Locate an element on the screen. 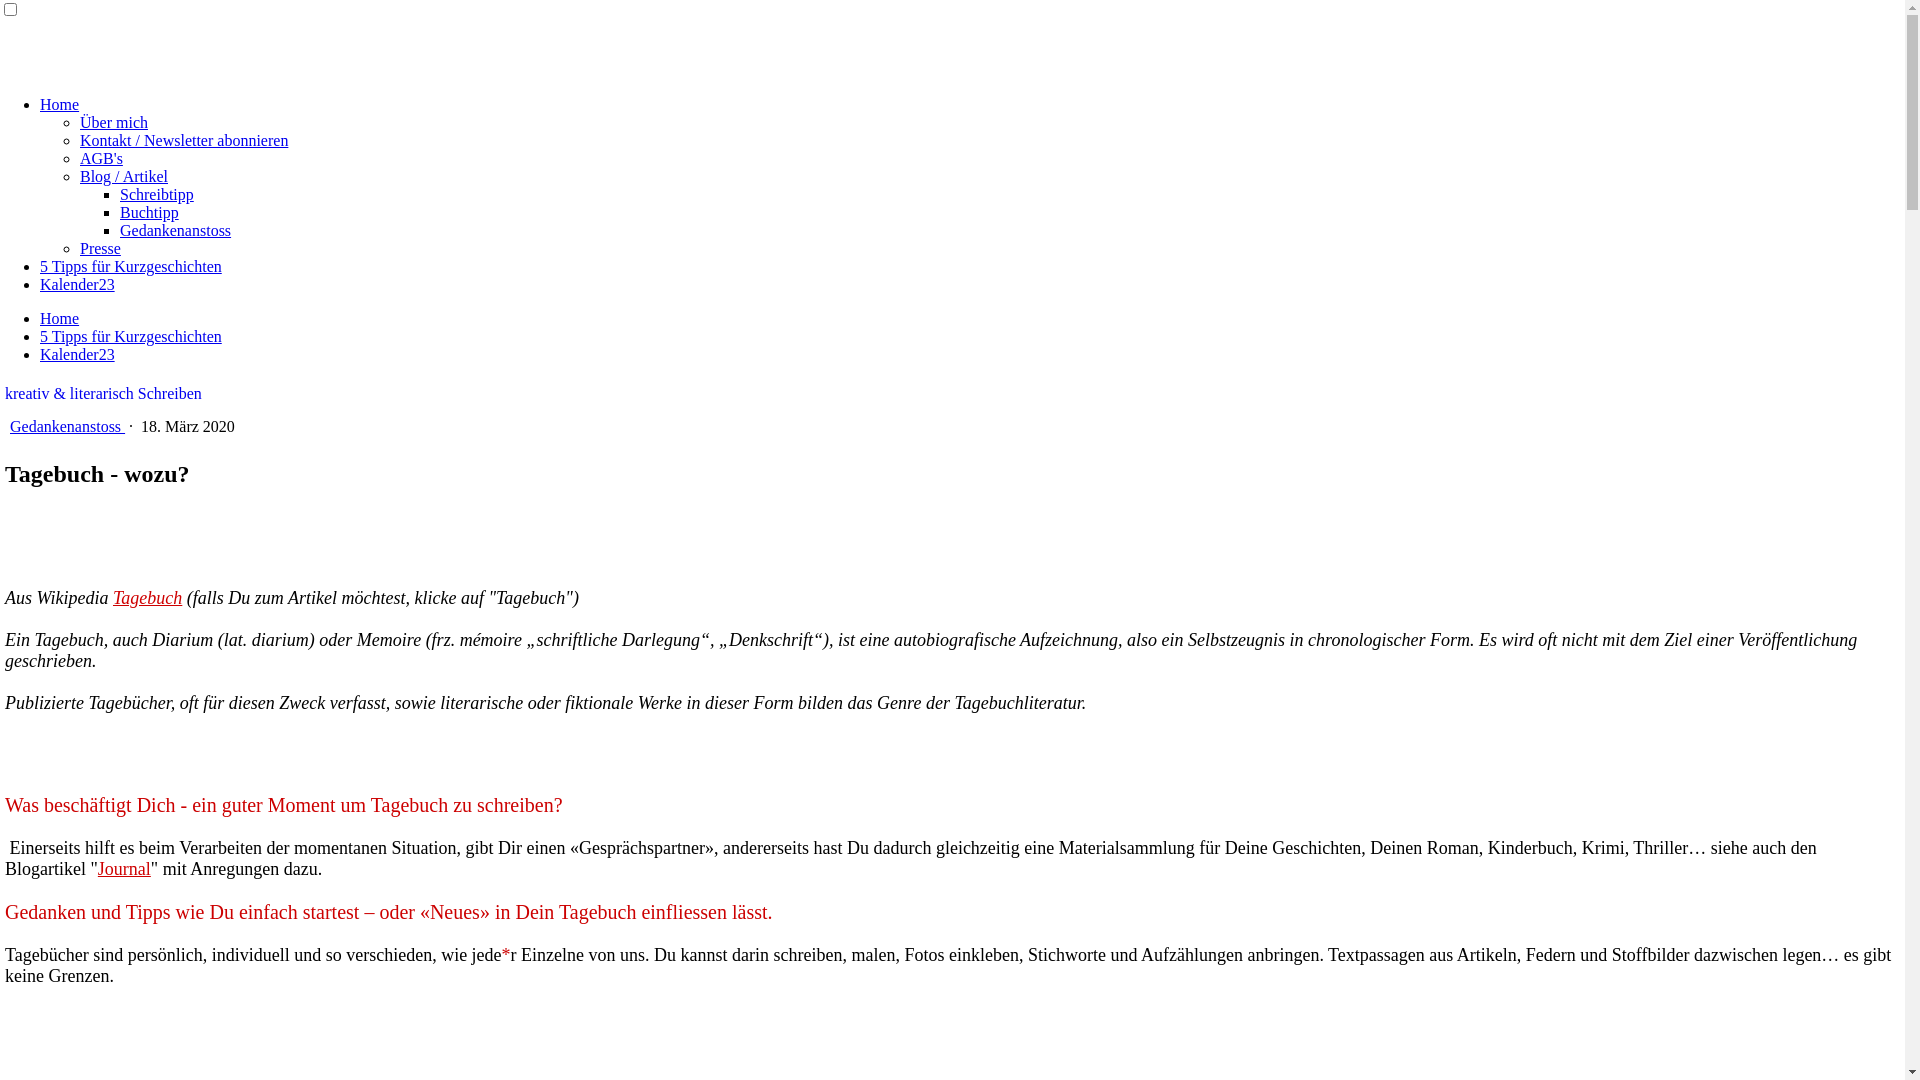  Journal is located at coordinates (124, 869).